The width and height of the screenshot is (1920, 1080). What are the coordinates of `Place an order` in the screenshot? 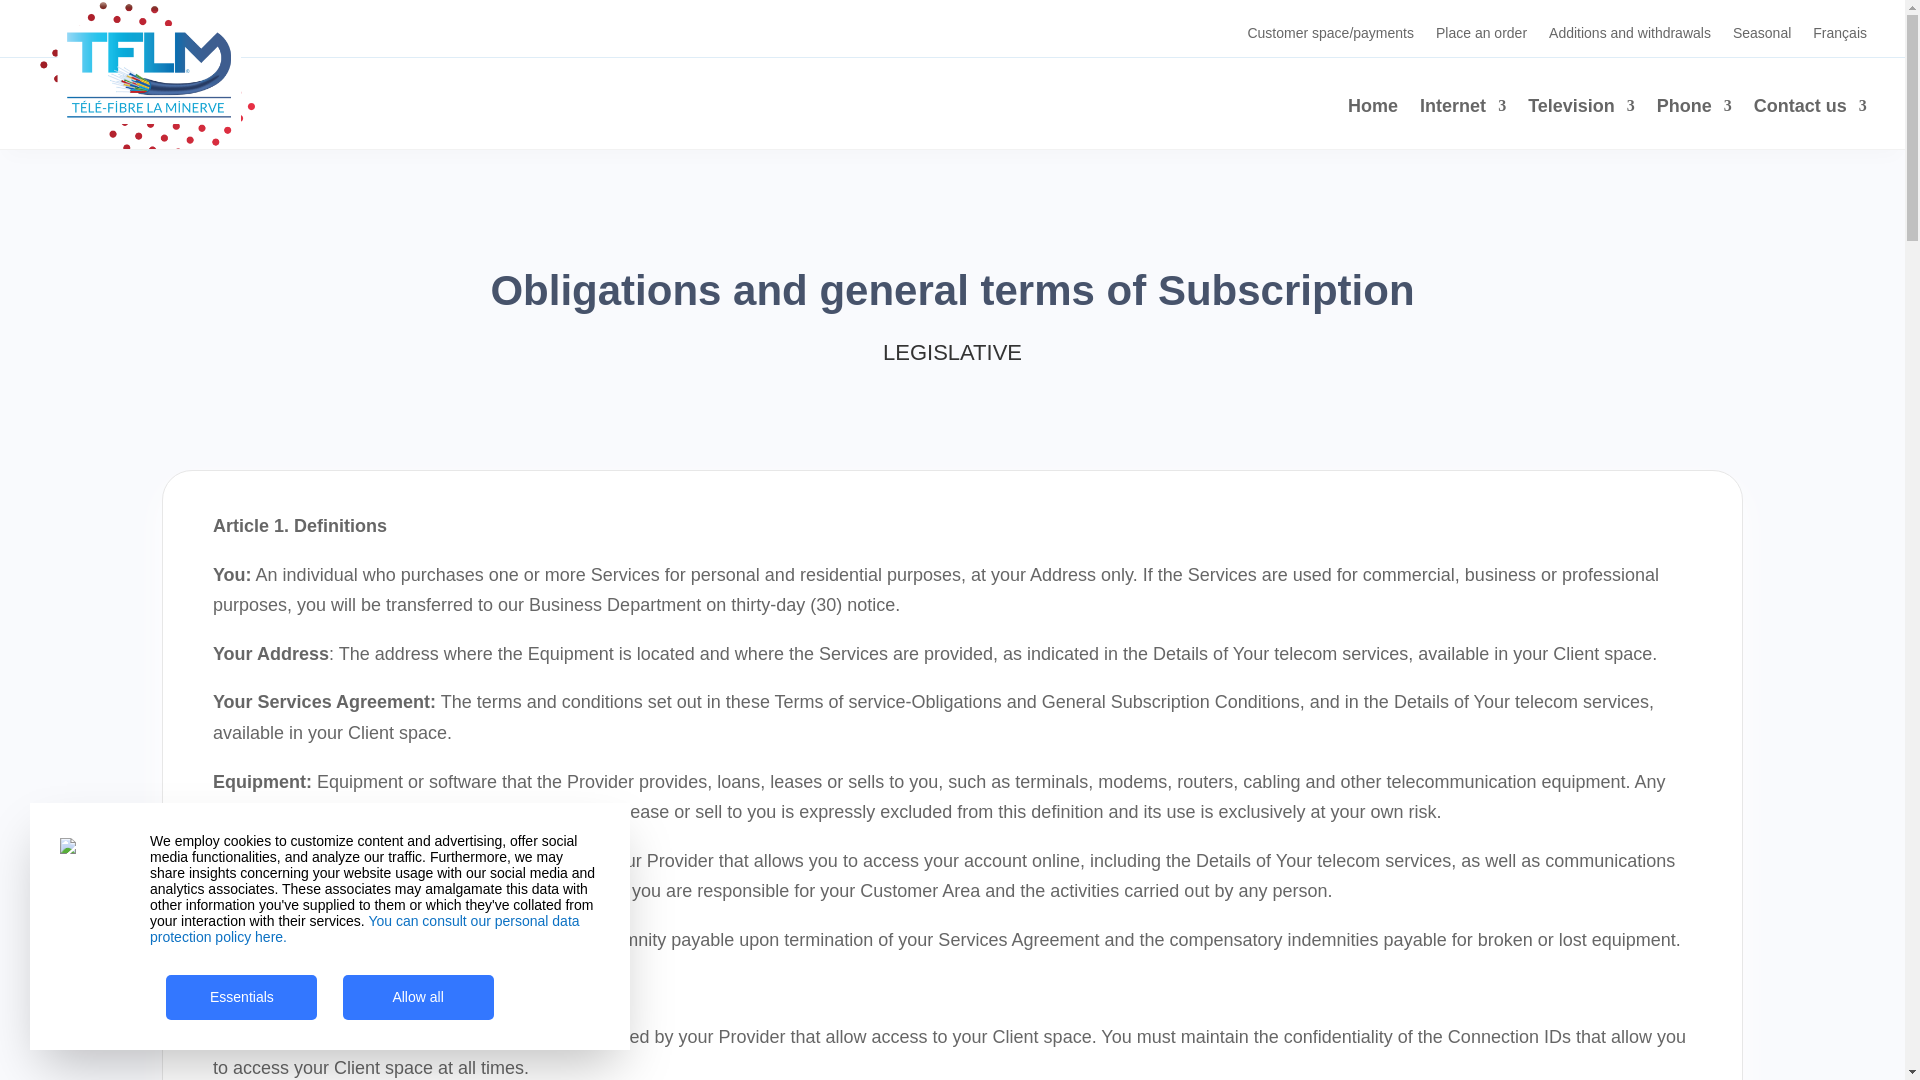 It's located at (1481, 36).